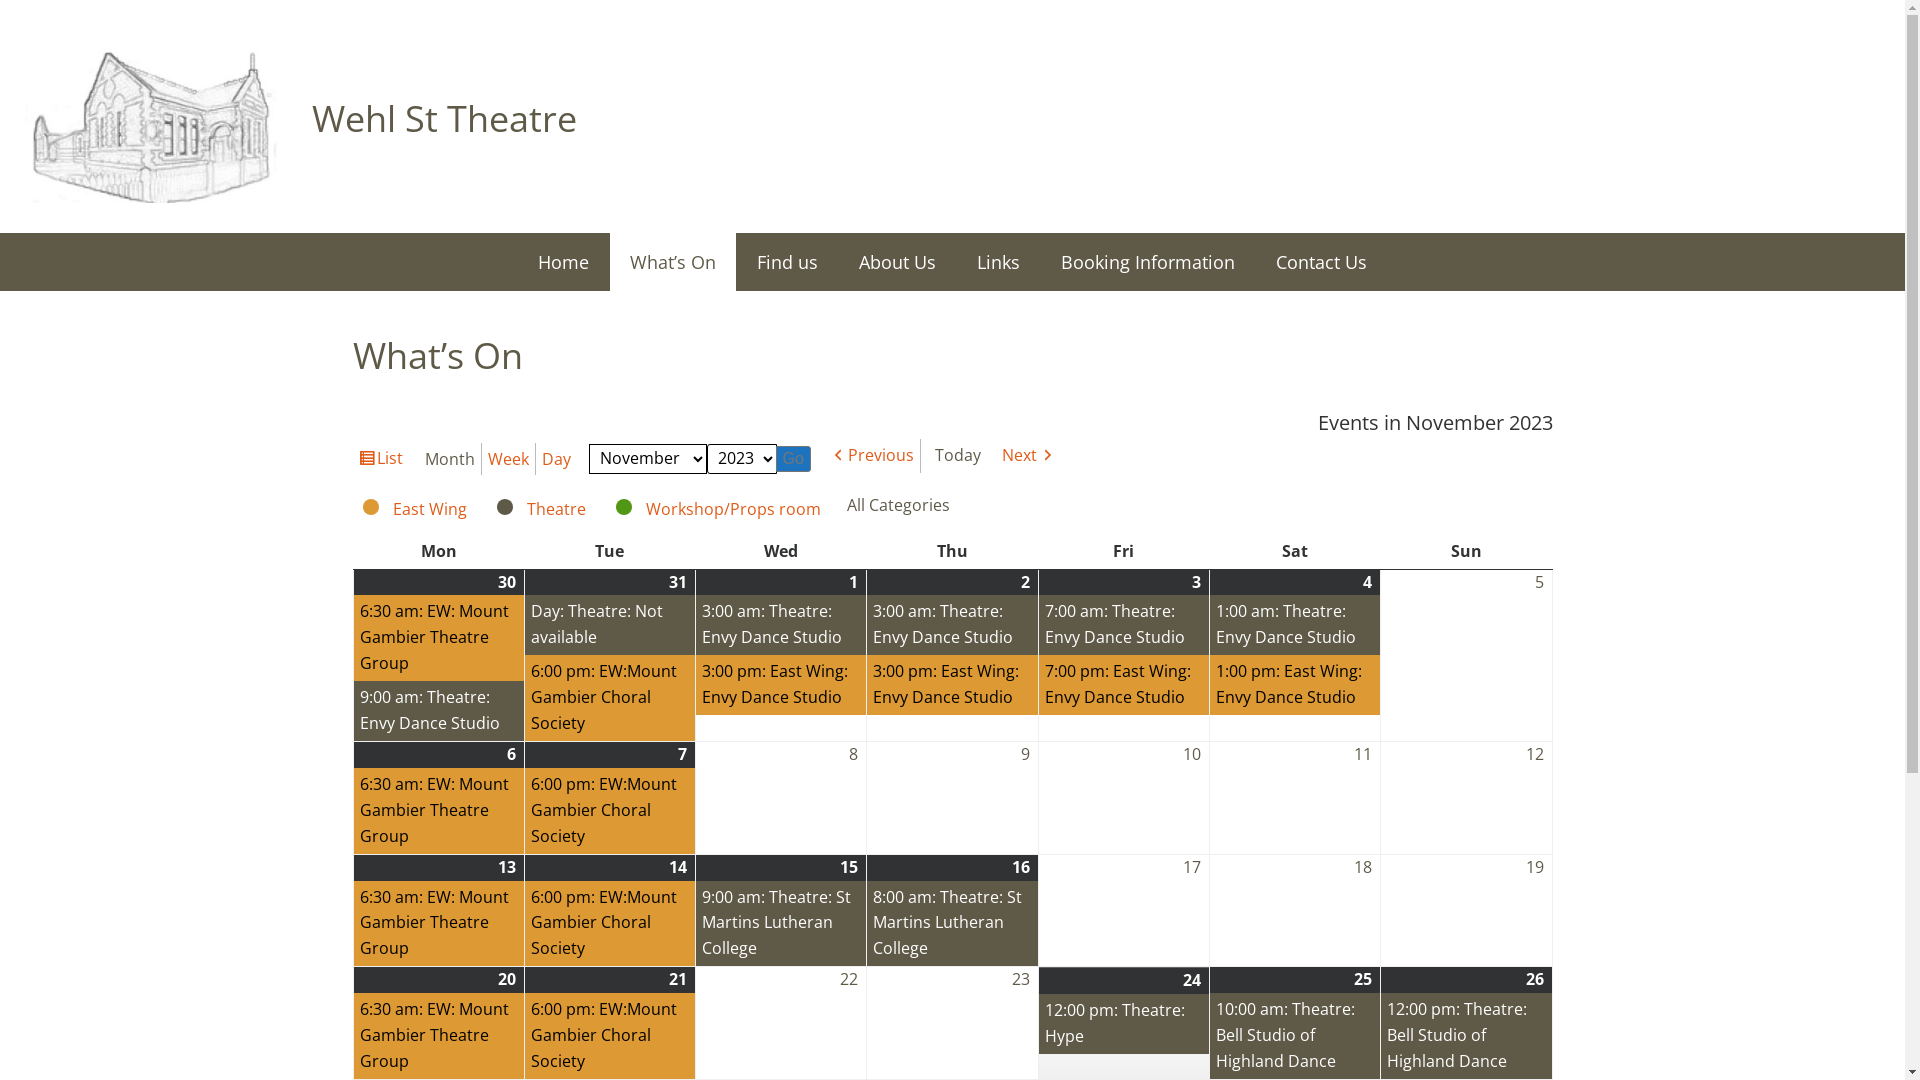 This screenshot has height=1080, width=1920. What do you see at coordinates (998, 262) in the screenshot?
I see `Links` at bounding box center [998, 262].